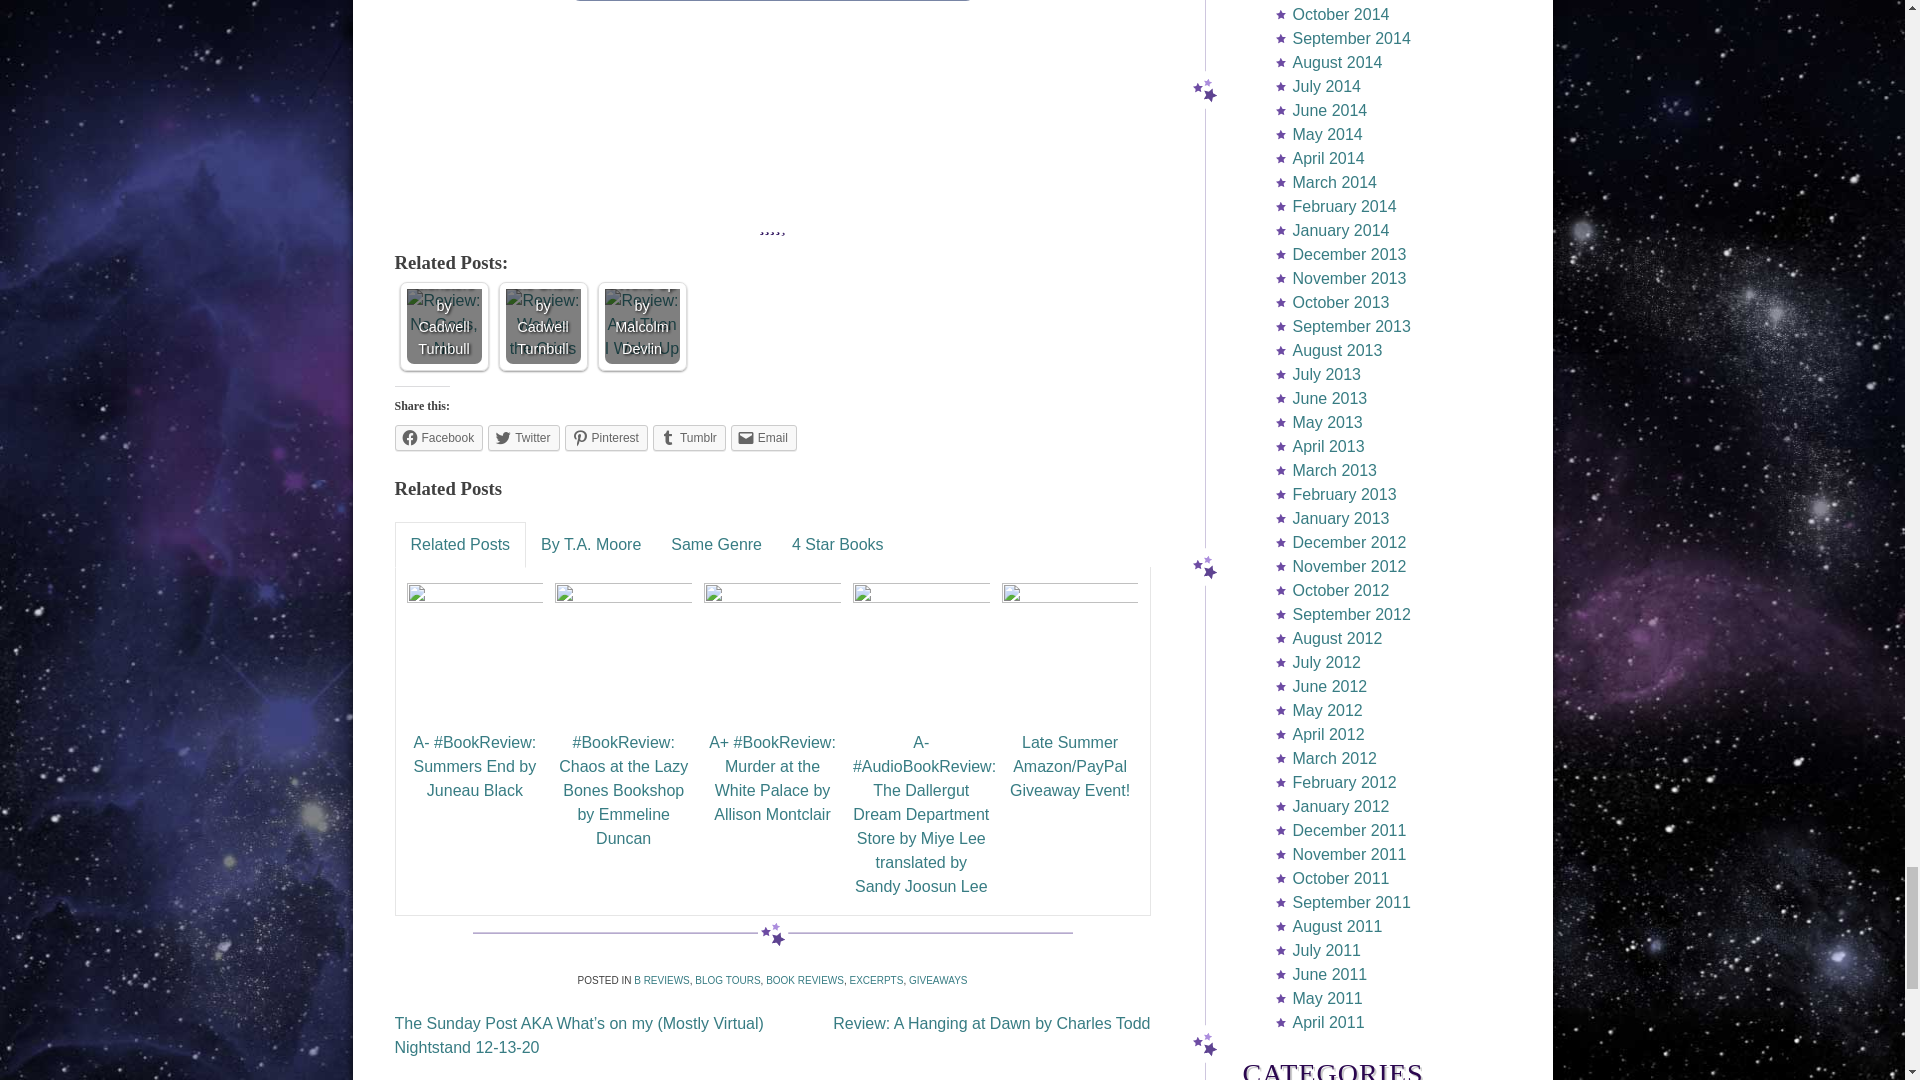 This screenshot has width=1920, height=1080. I want to click on 4 Star Books, so click(838, 544).